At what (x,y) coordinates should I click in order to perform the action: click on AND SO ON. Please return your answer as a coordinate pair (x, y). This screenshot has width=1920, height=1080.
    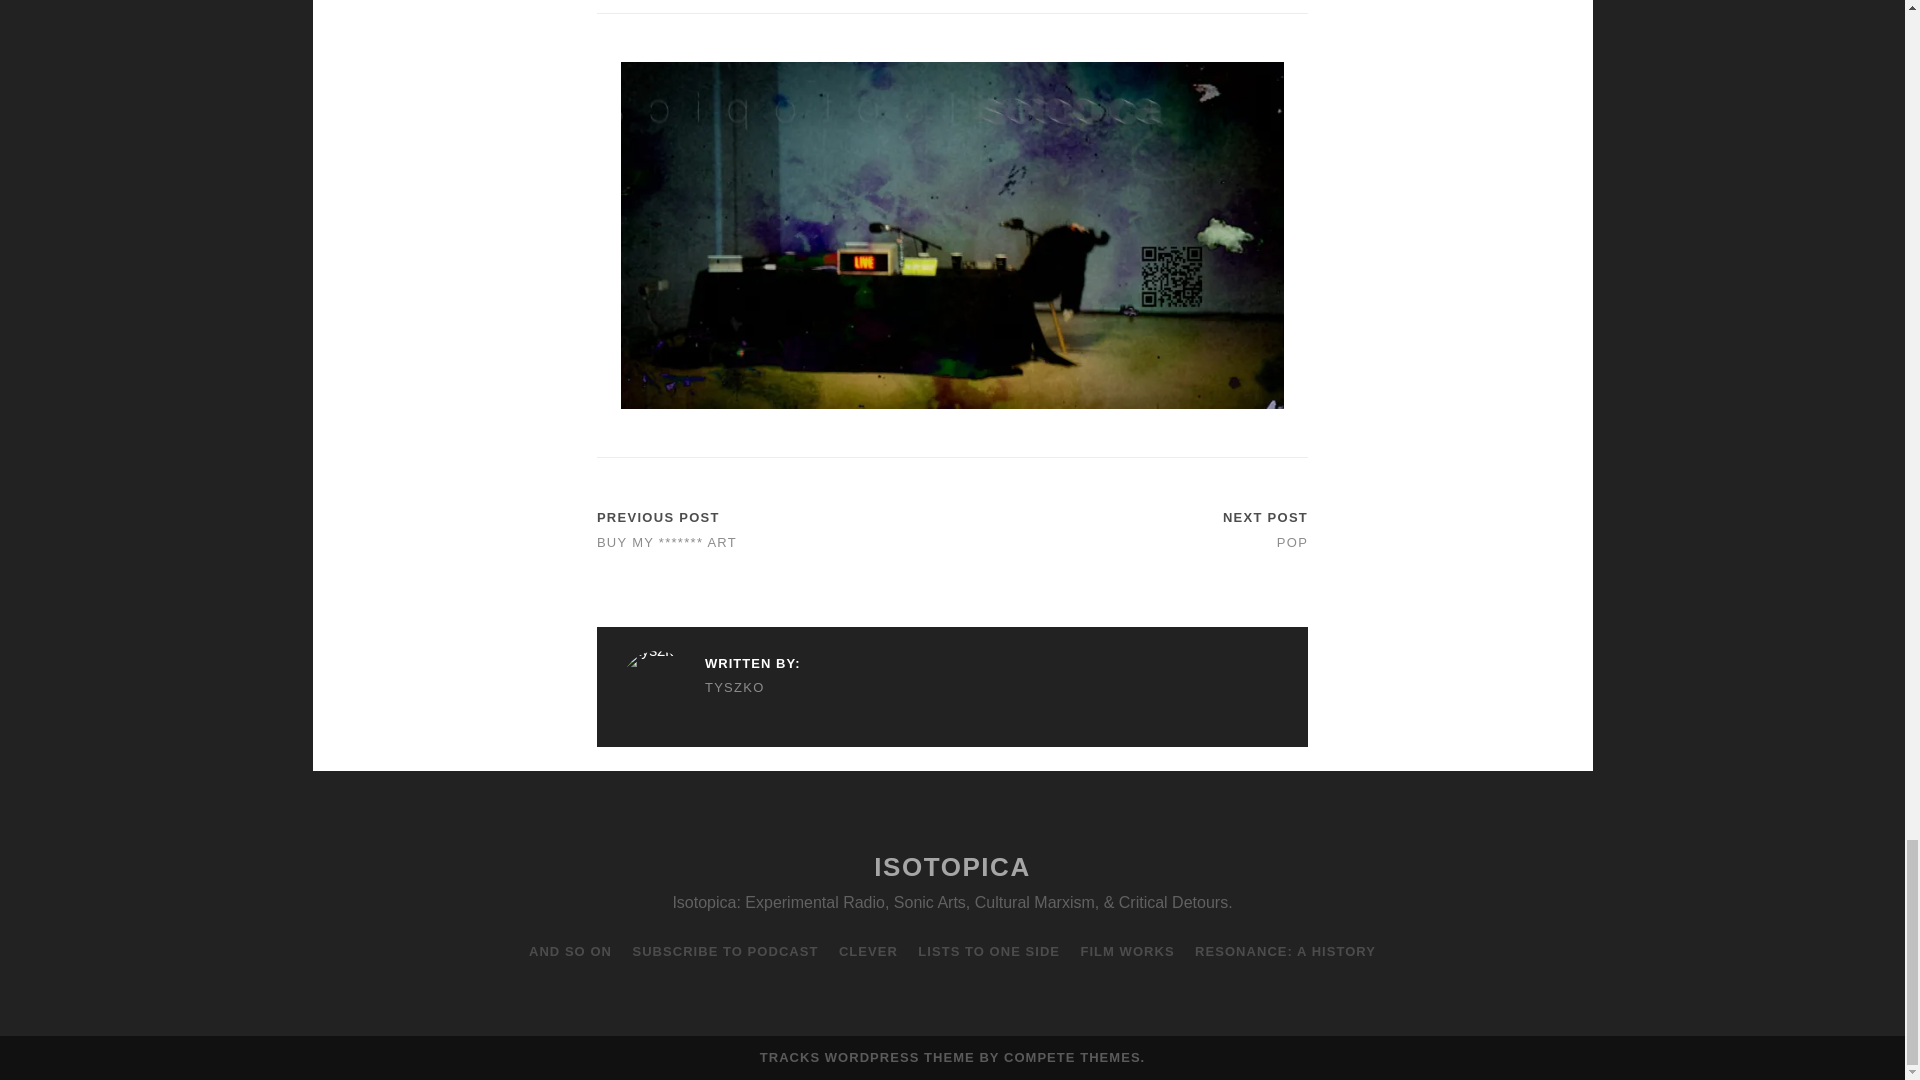
    Looking at the image, I should click on (570, 952).